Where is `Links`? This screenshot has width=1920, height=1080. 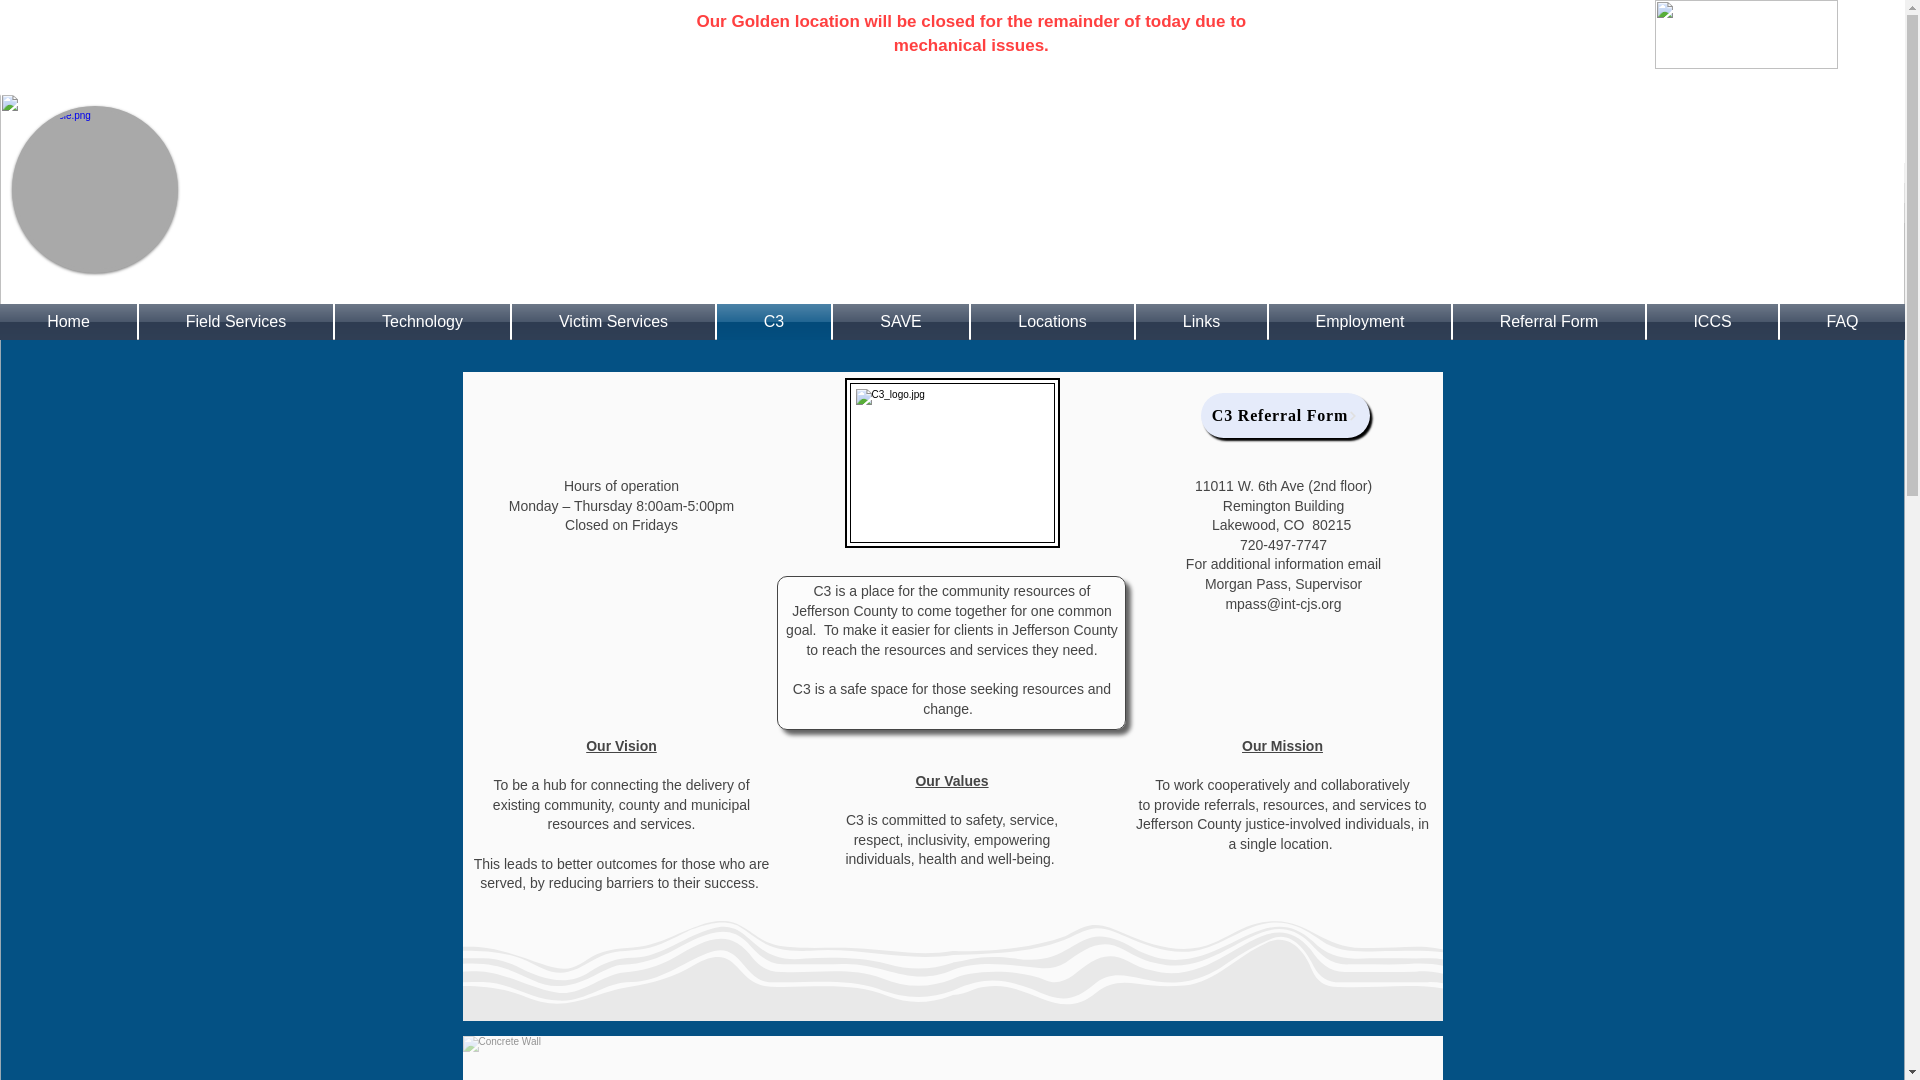
Links is located at coordinates (1200, 322).